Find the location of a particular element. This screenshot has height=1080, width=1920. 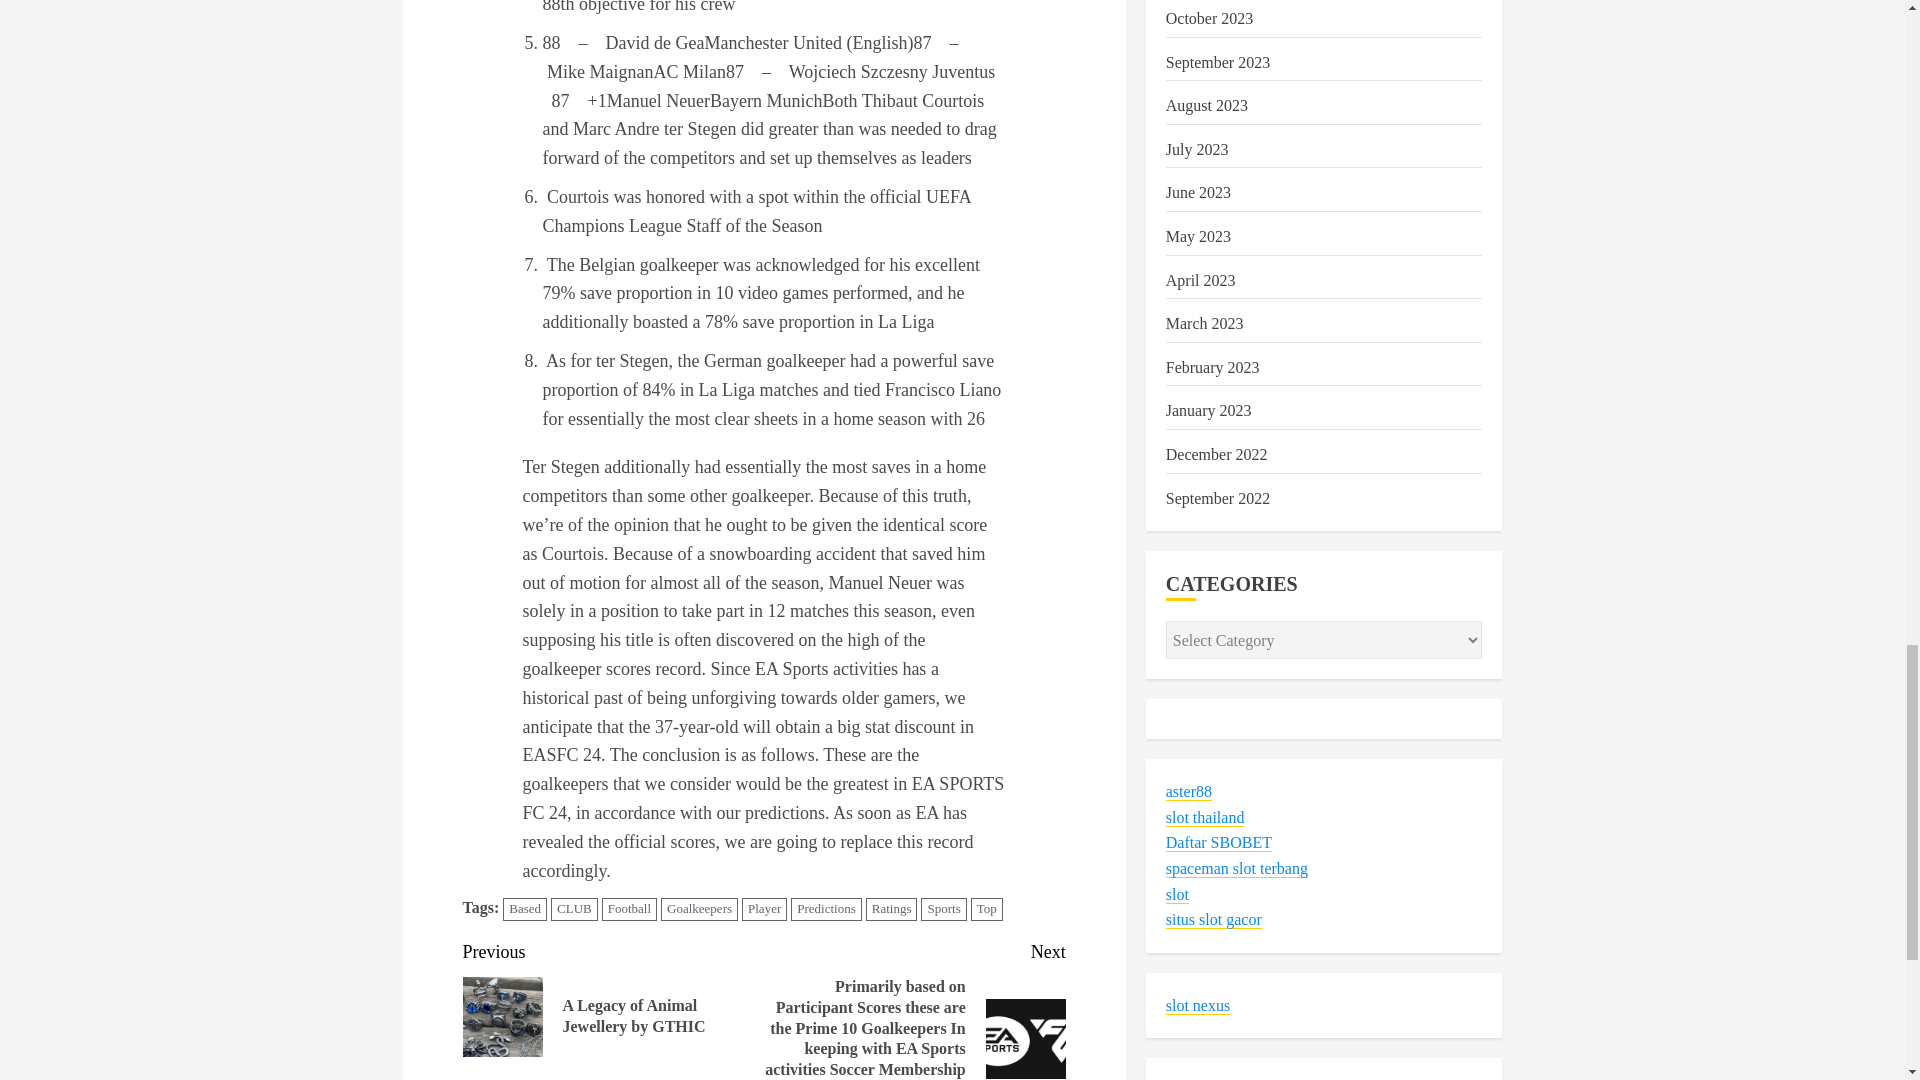

Goalkeepers is located at coordinates (698, 909).